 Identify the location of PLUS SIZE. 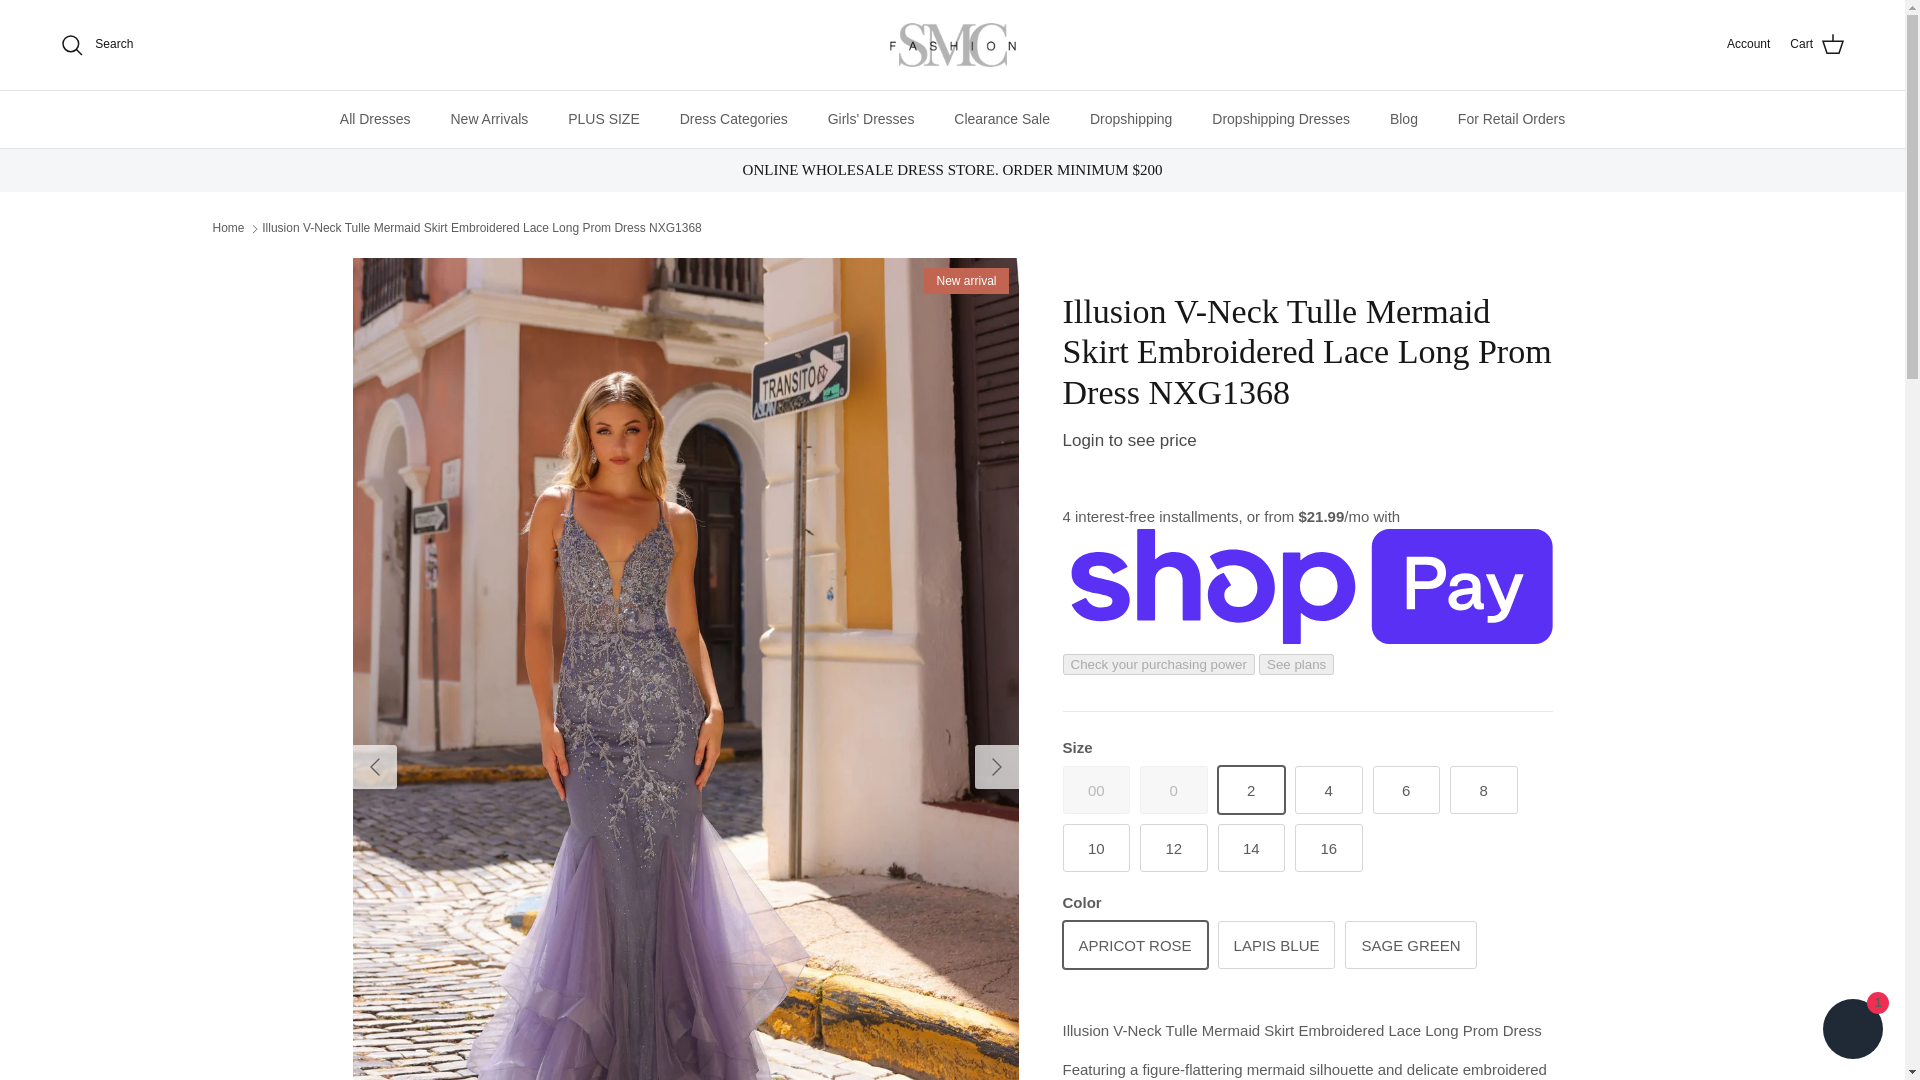
(604, 118).